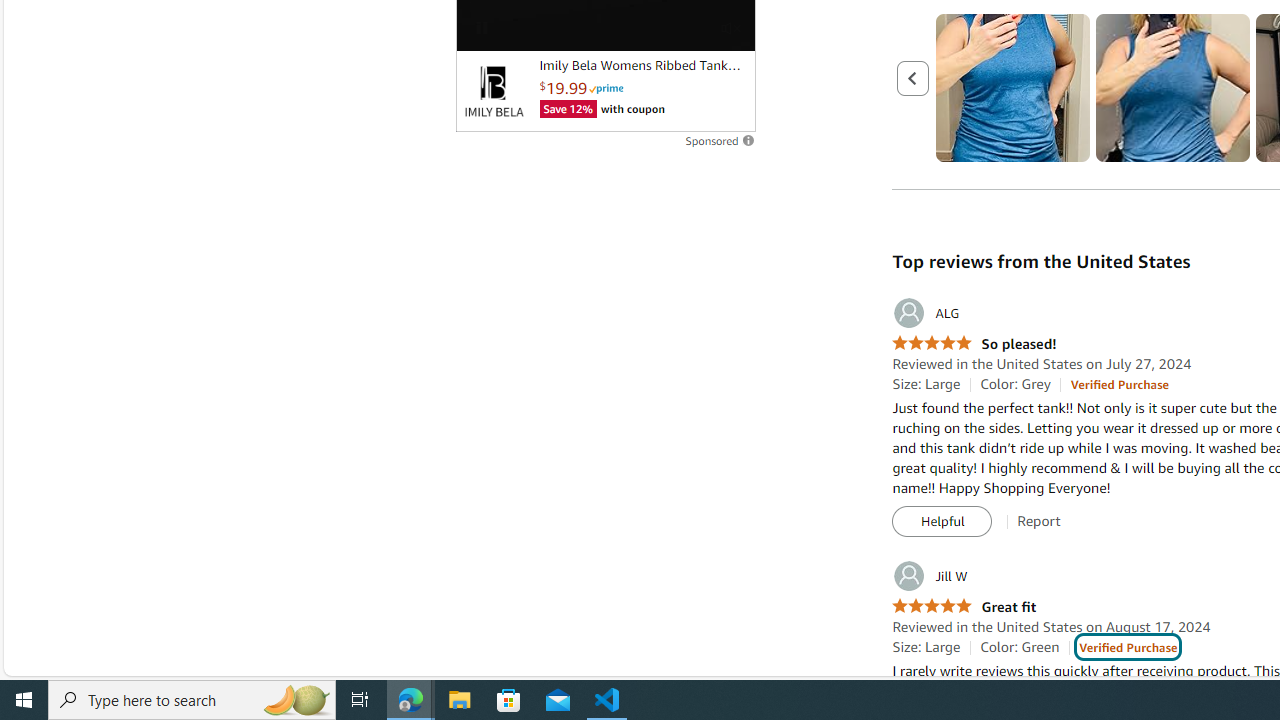 This screenshot has height=720, width=1280. What do you see at coordinates (493, 91) in the screenshot?
I see `Logo` at bounding box center [493, 91].